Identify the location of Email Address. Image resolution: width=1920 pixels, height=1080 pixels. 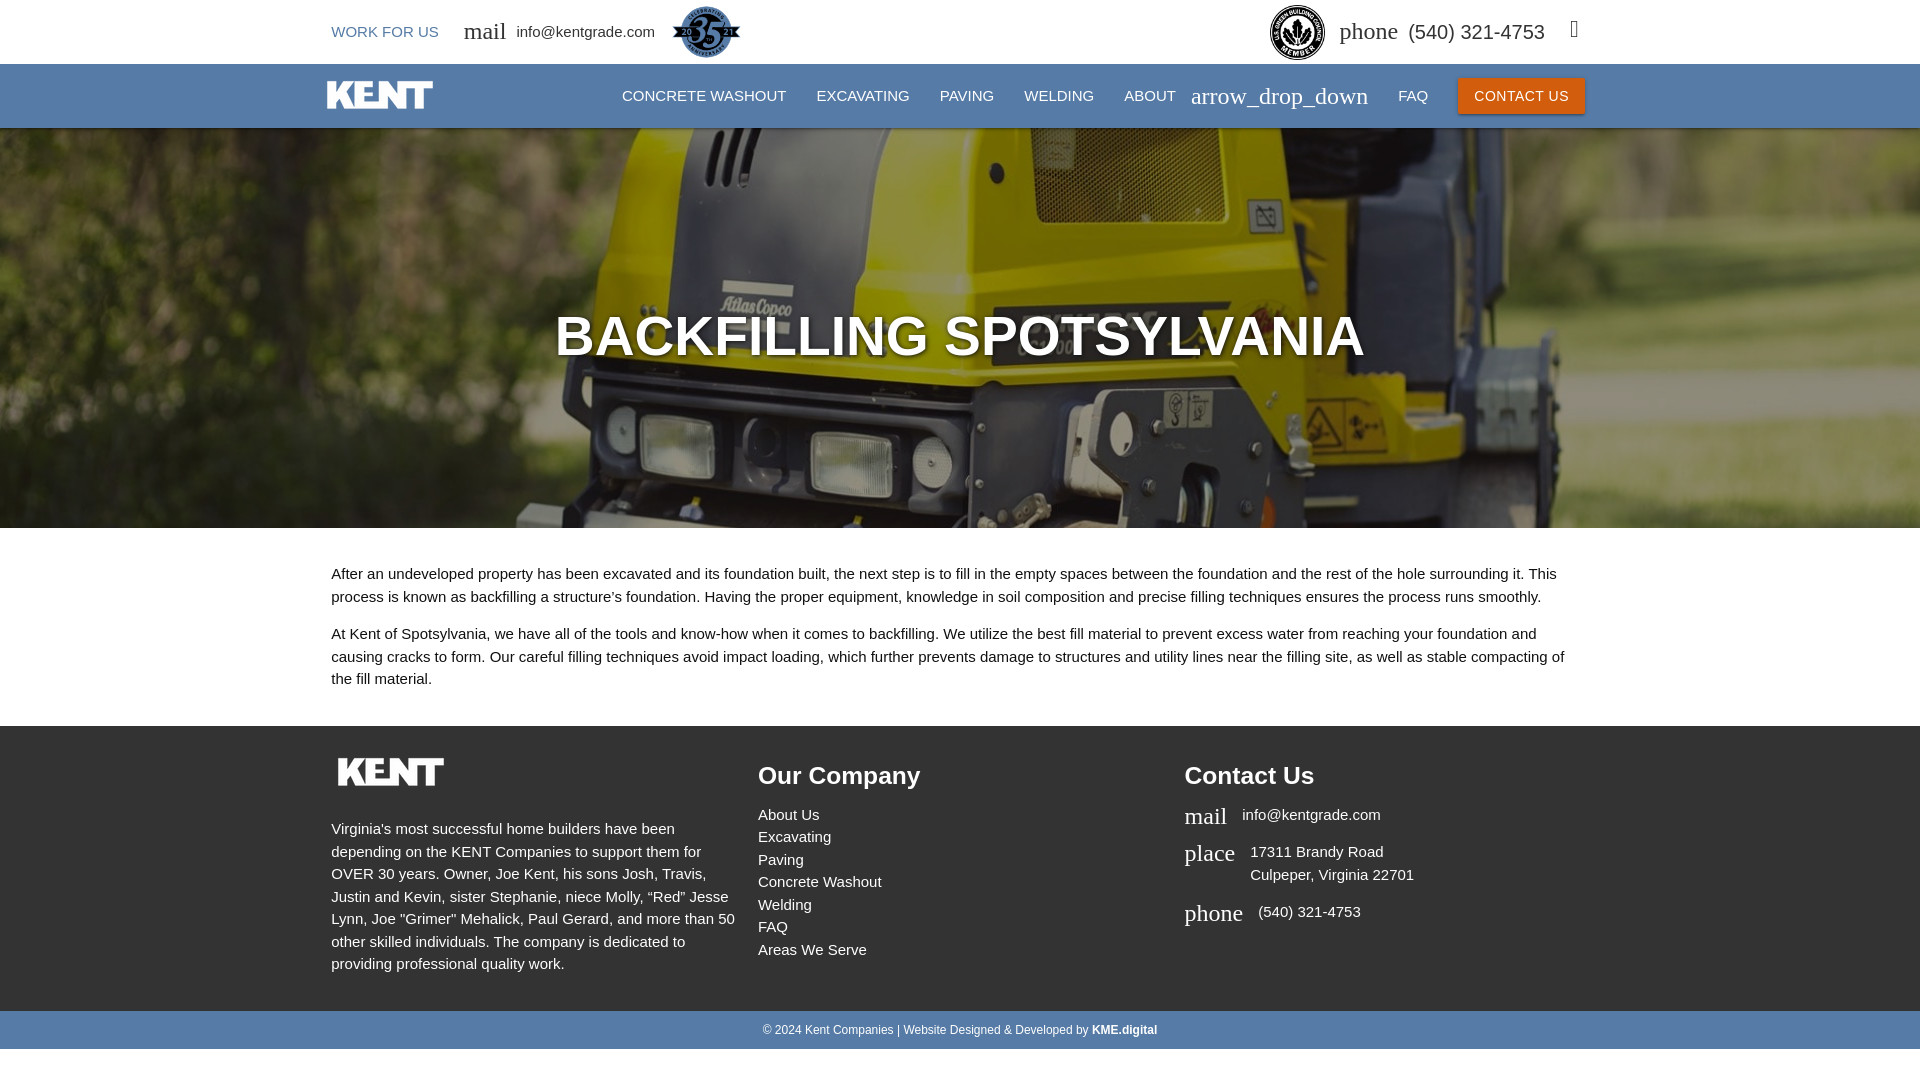
(585, 30).